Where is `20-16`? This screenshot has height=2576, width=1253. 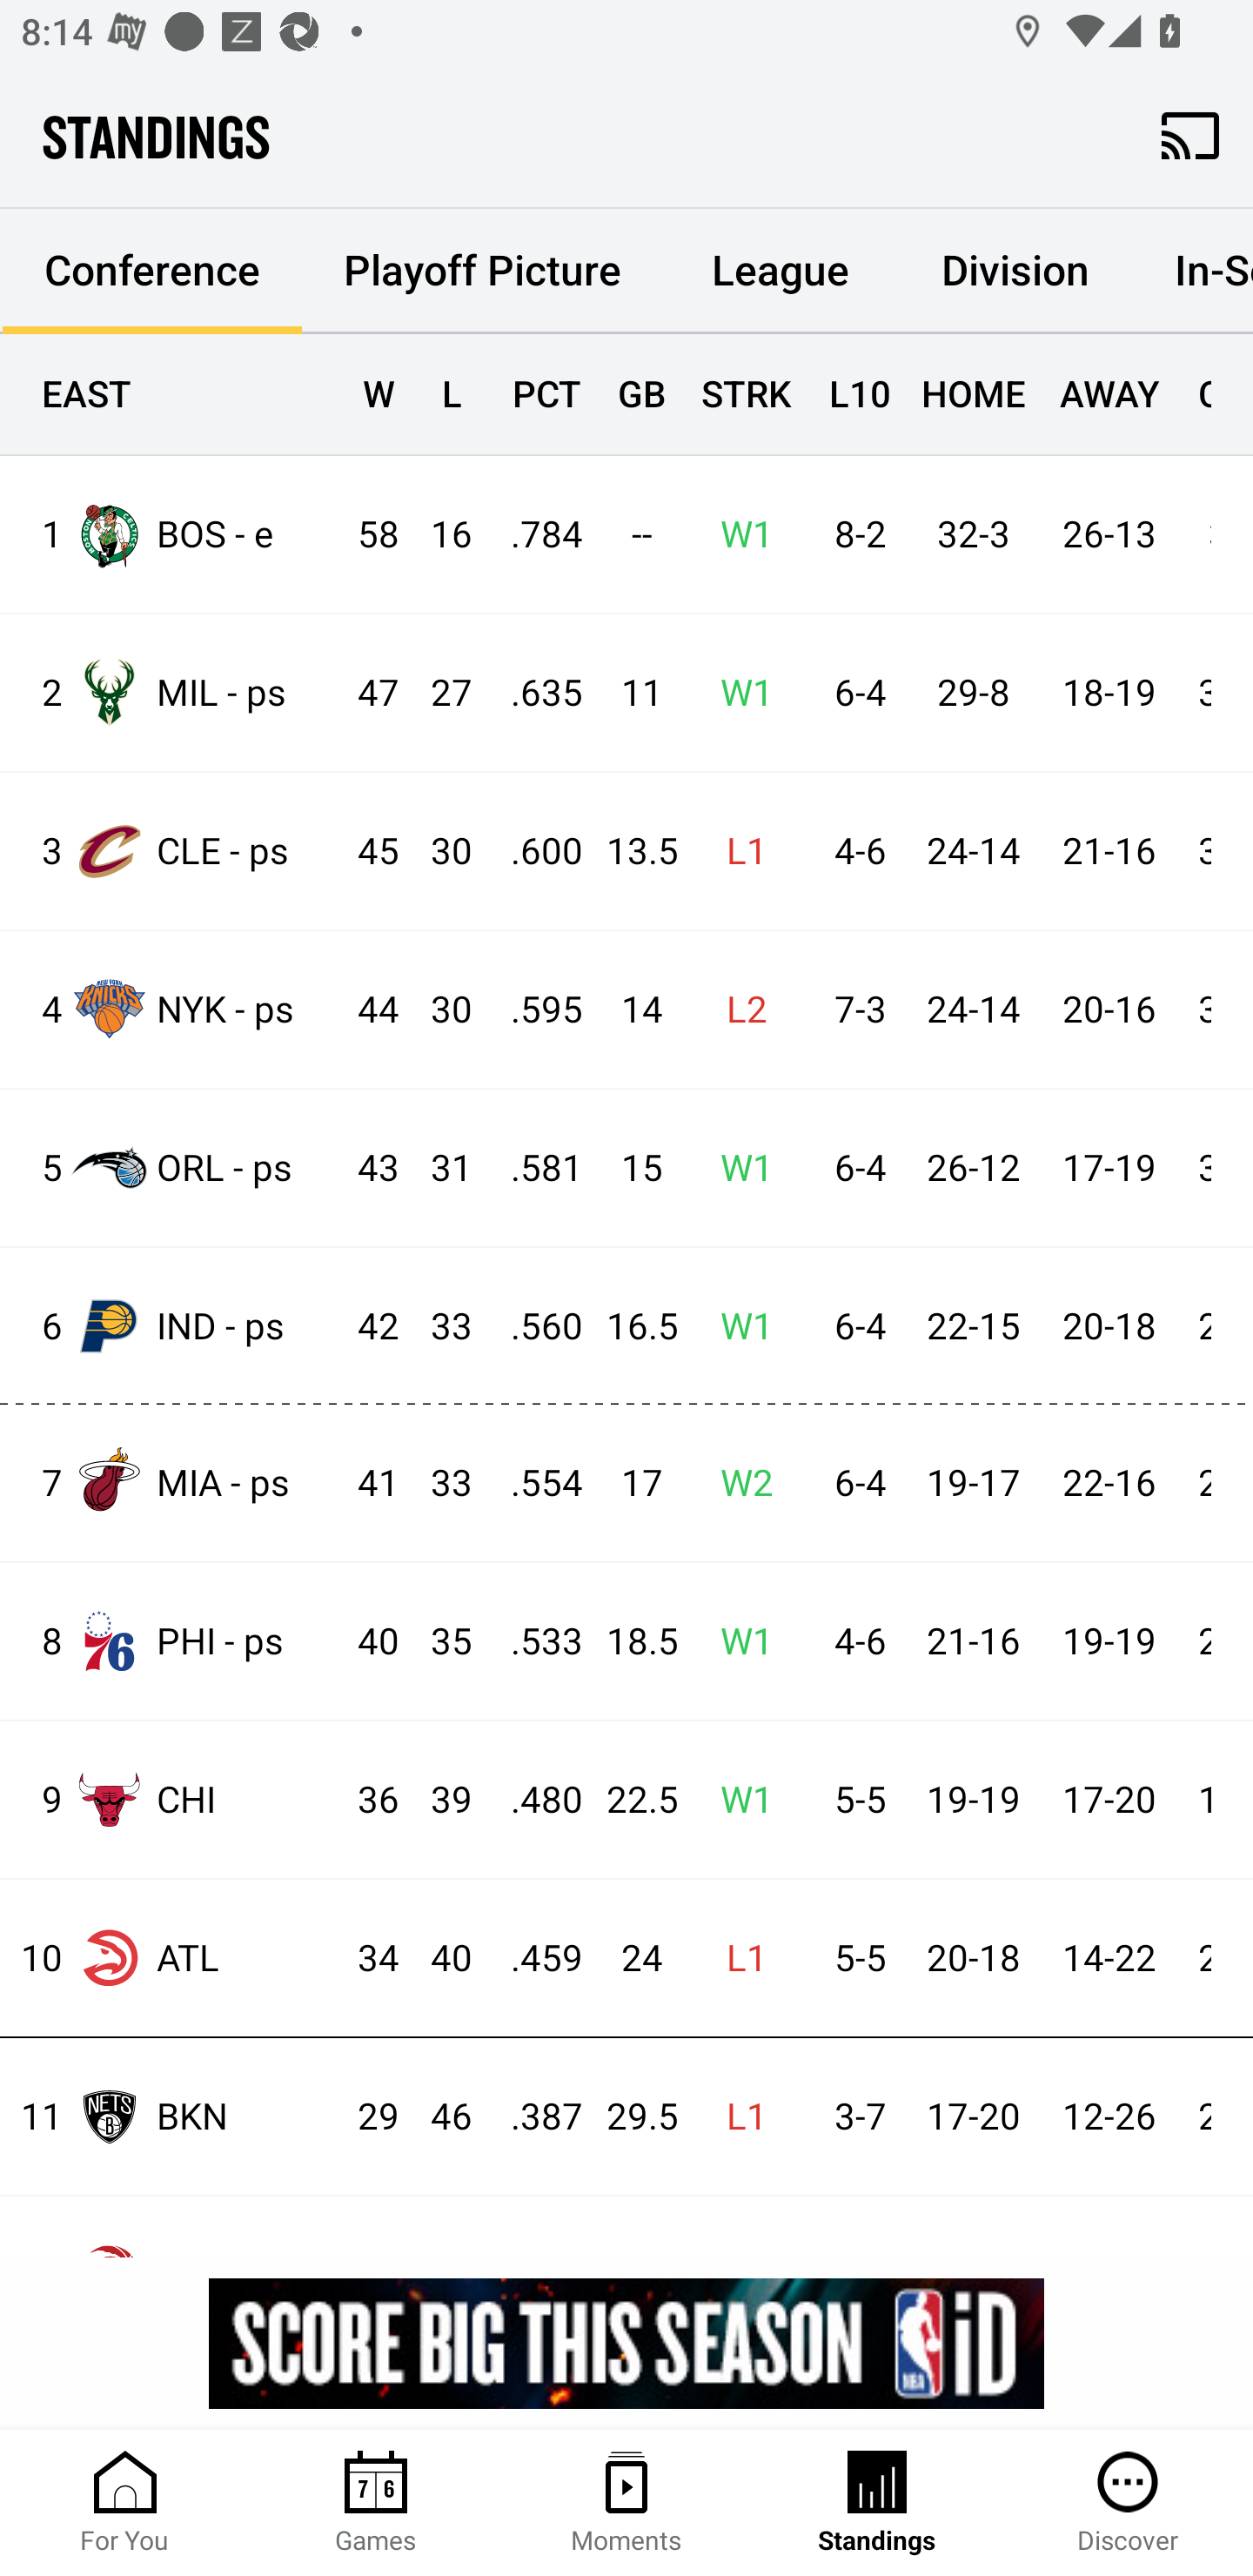
20-16 is located at coordinates (1109, 1011).